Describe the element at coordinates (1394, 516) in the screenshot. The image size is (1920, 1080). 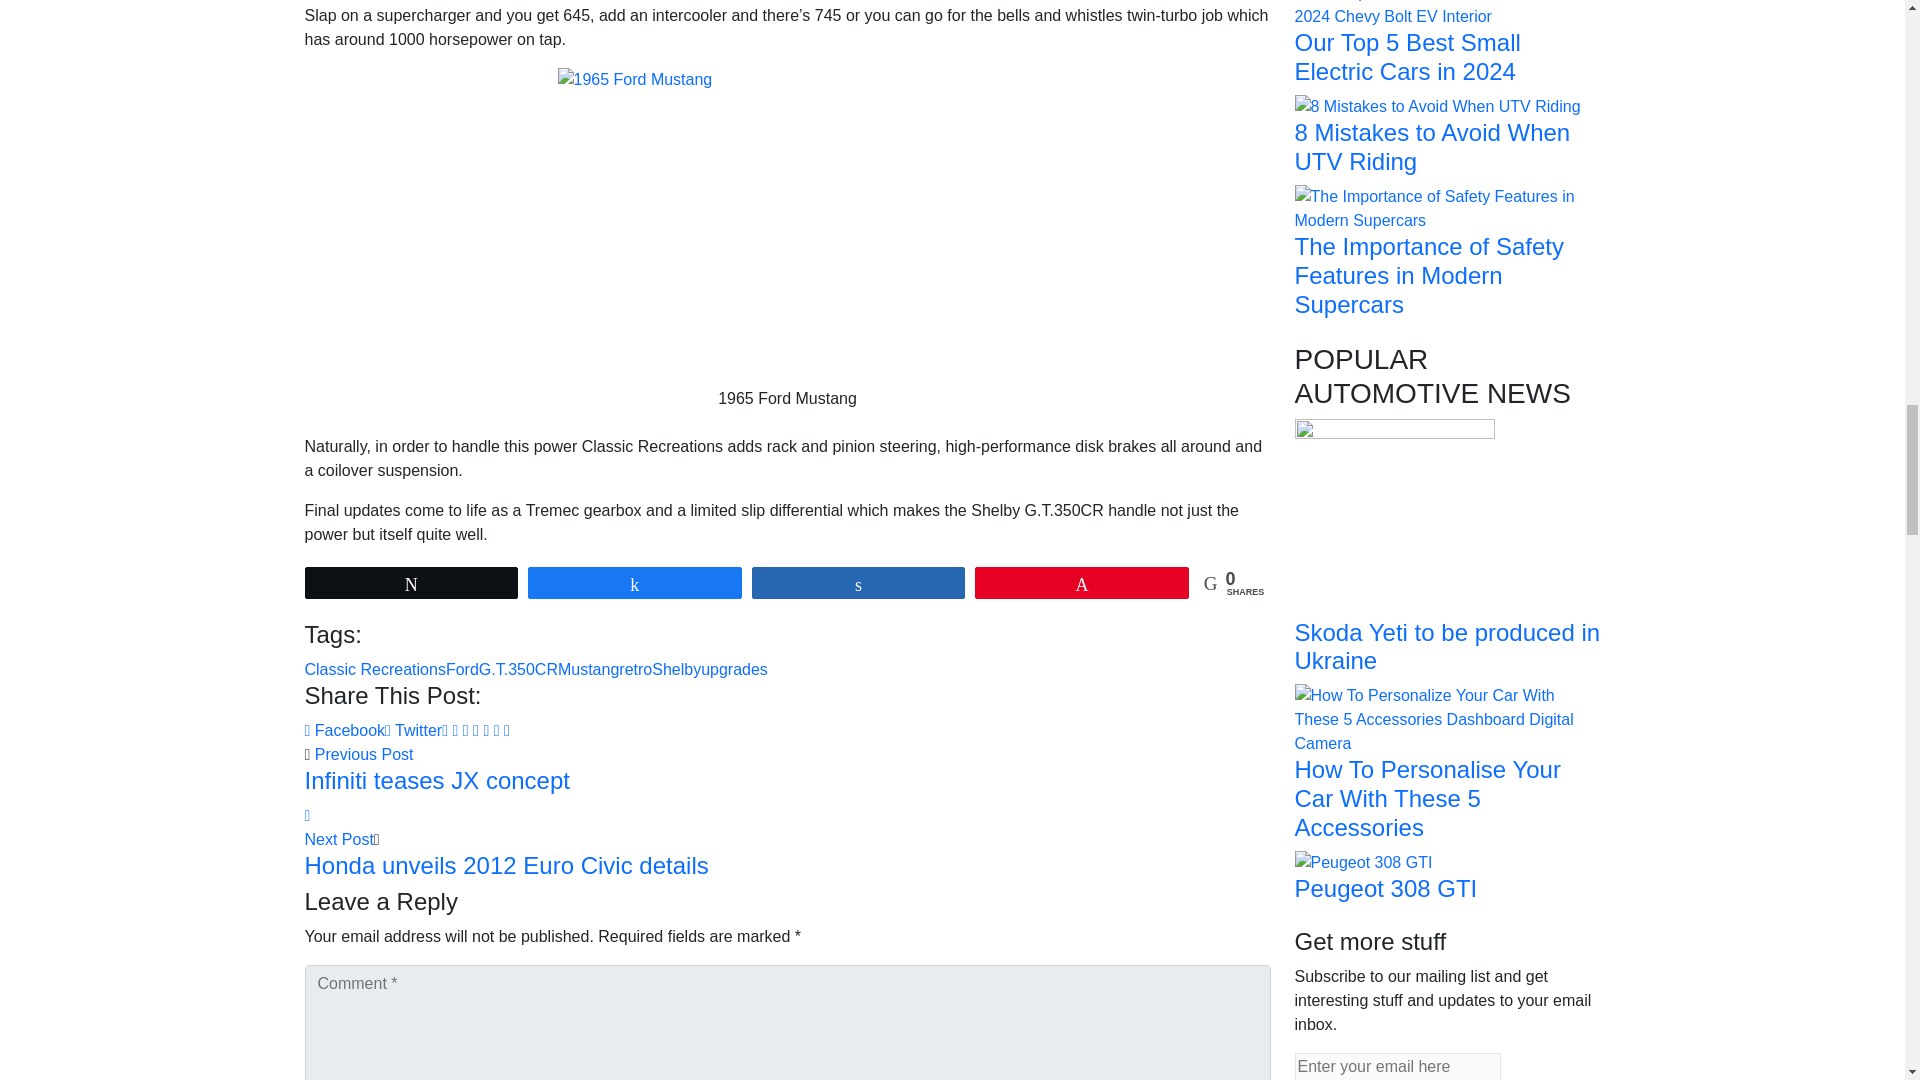
I see `Skoda Yeti to be produced in Ukraine` at that location.